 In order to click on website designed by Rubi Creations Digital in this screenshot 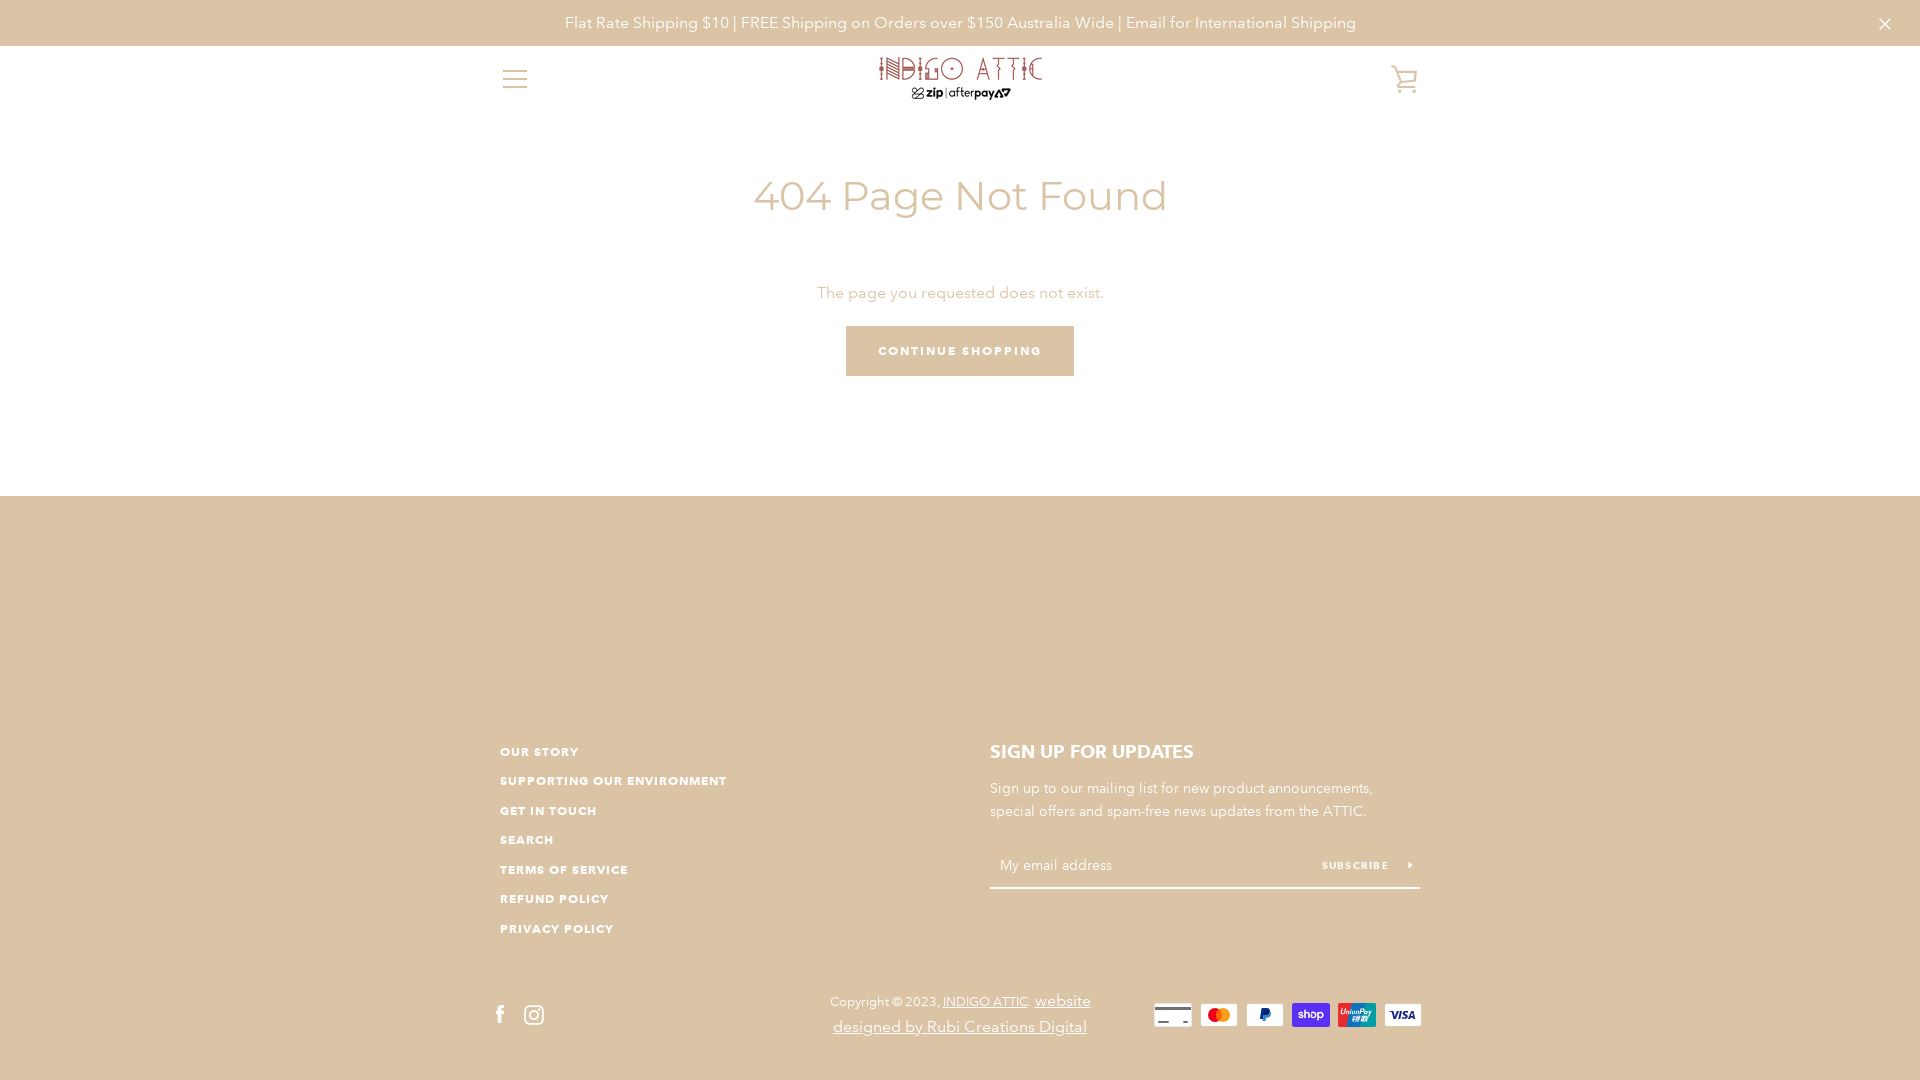, I will do `click(962, 1014)`.